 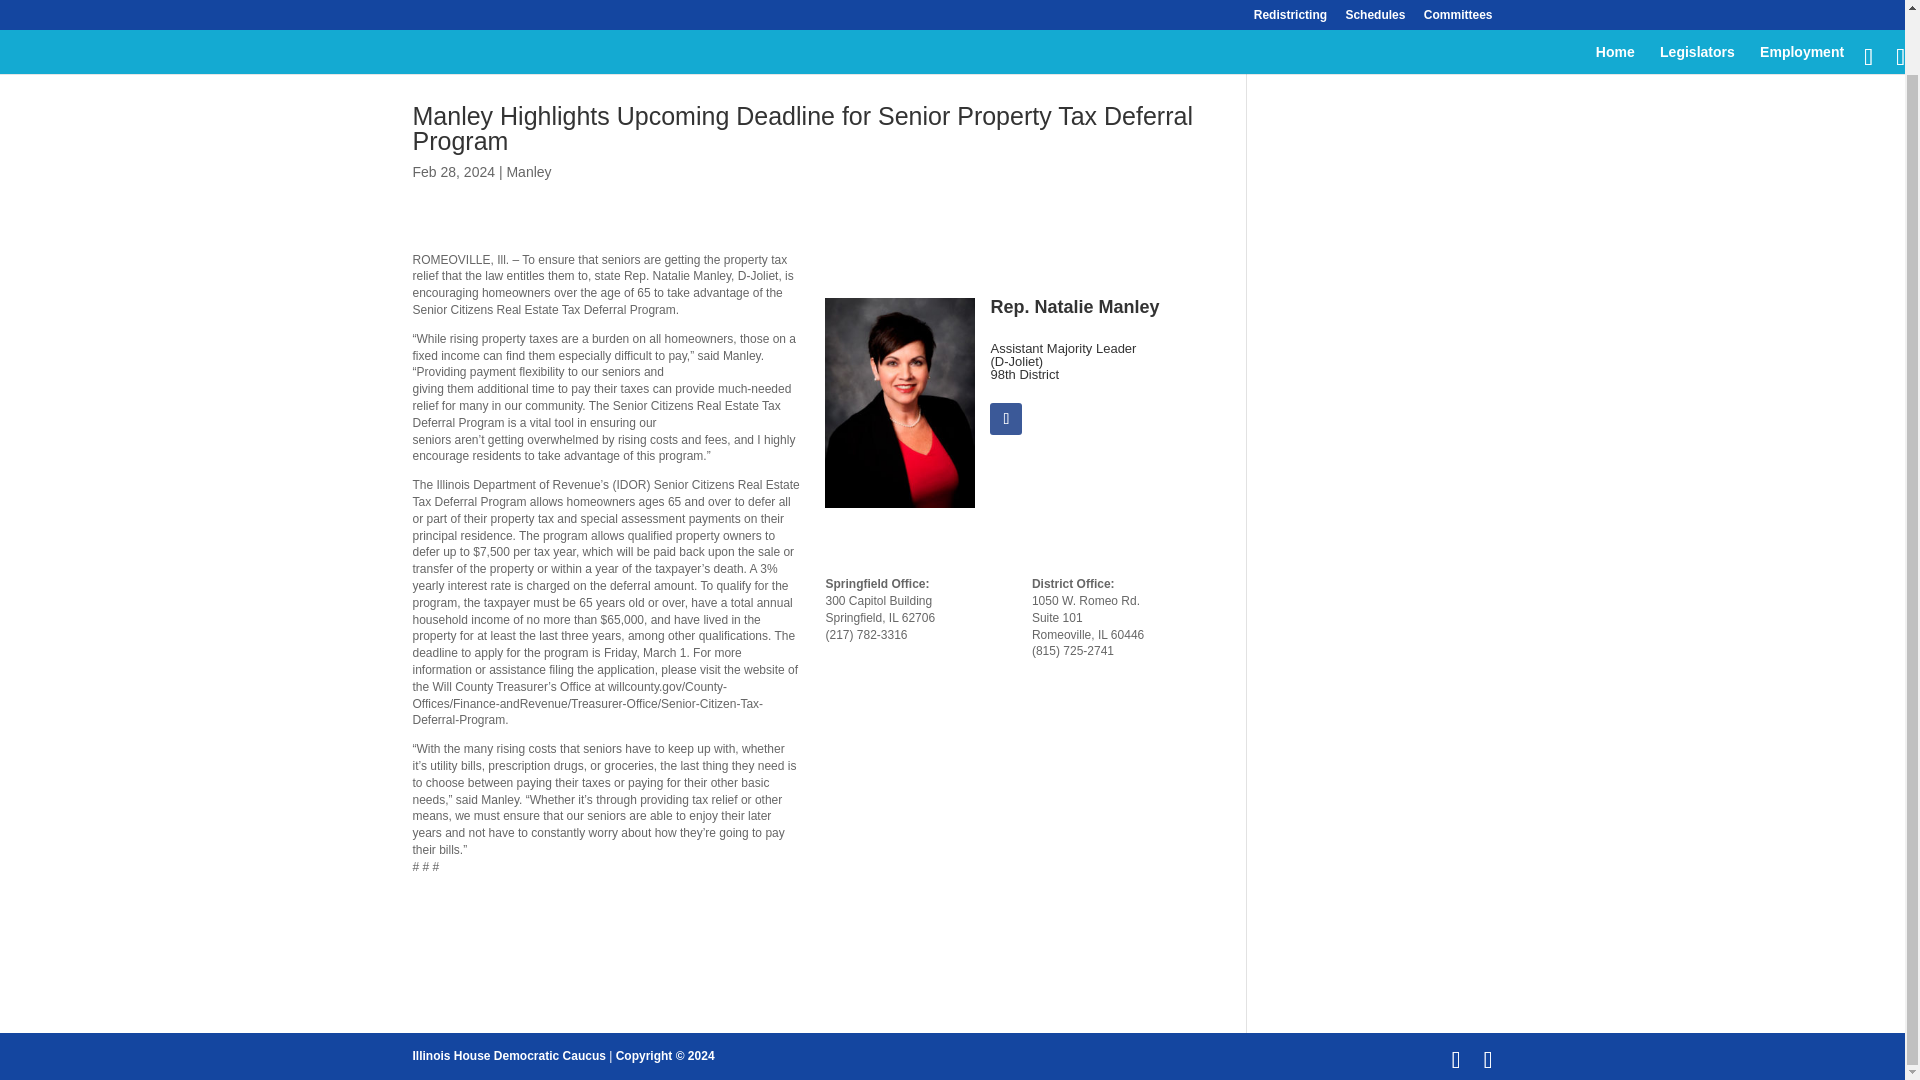 I want to click on Home, so click(x=1615, y=4).